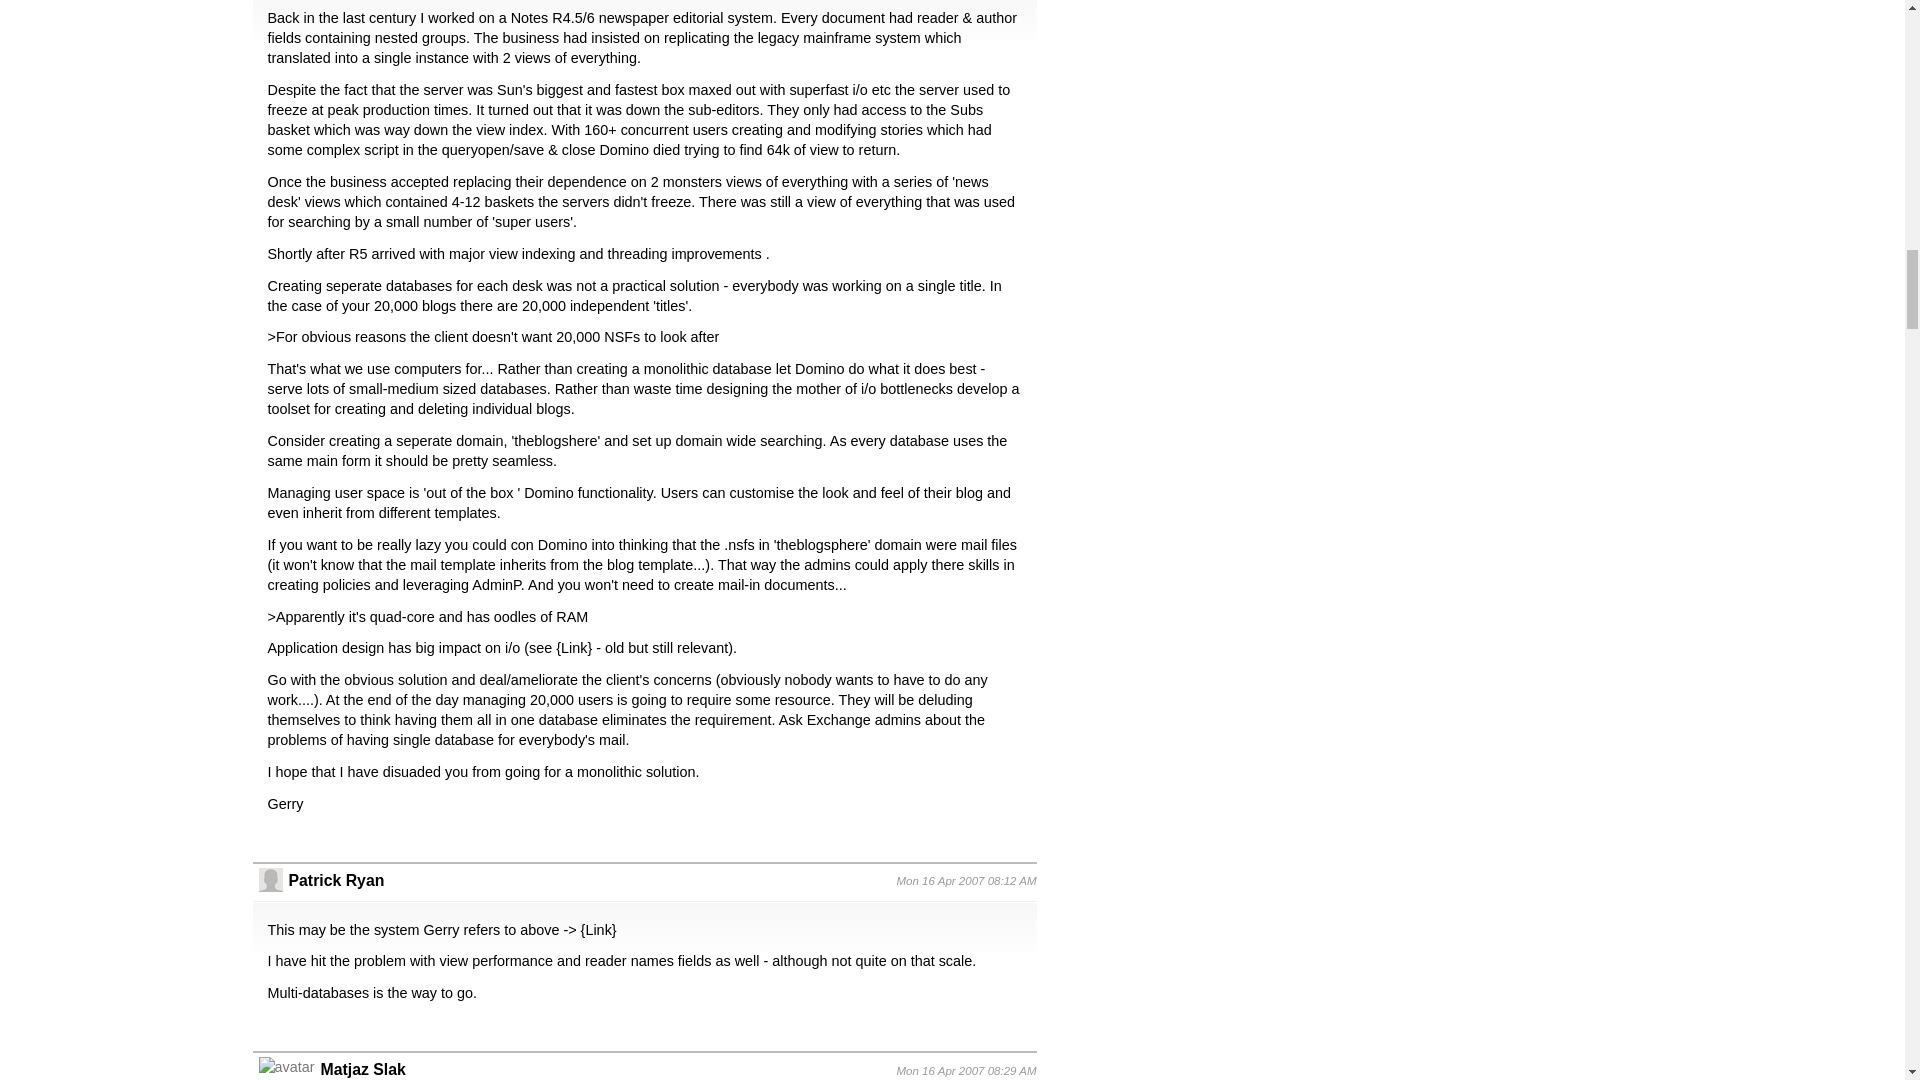  Describe the element at coordinates (574, 648) in the screenshot. I see `Link` at that location.